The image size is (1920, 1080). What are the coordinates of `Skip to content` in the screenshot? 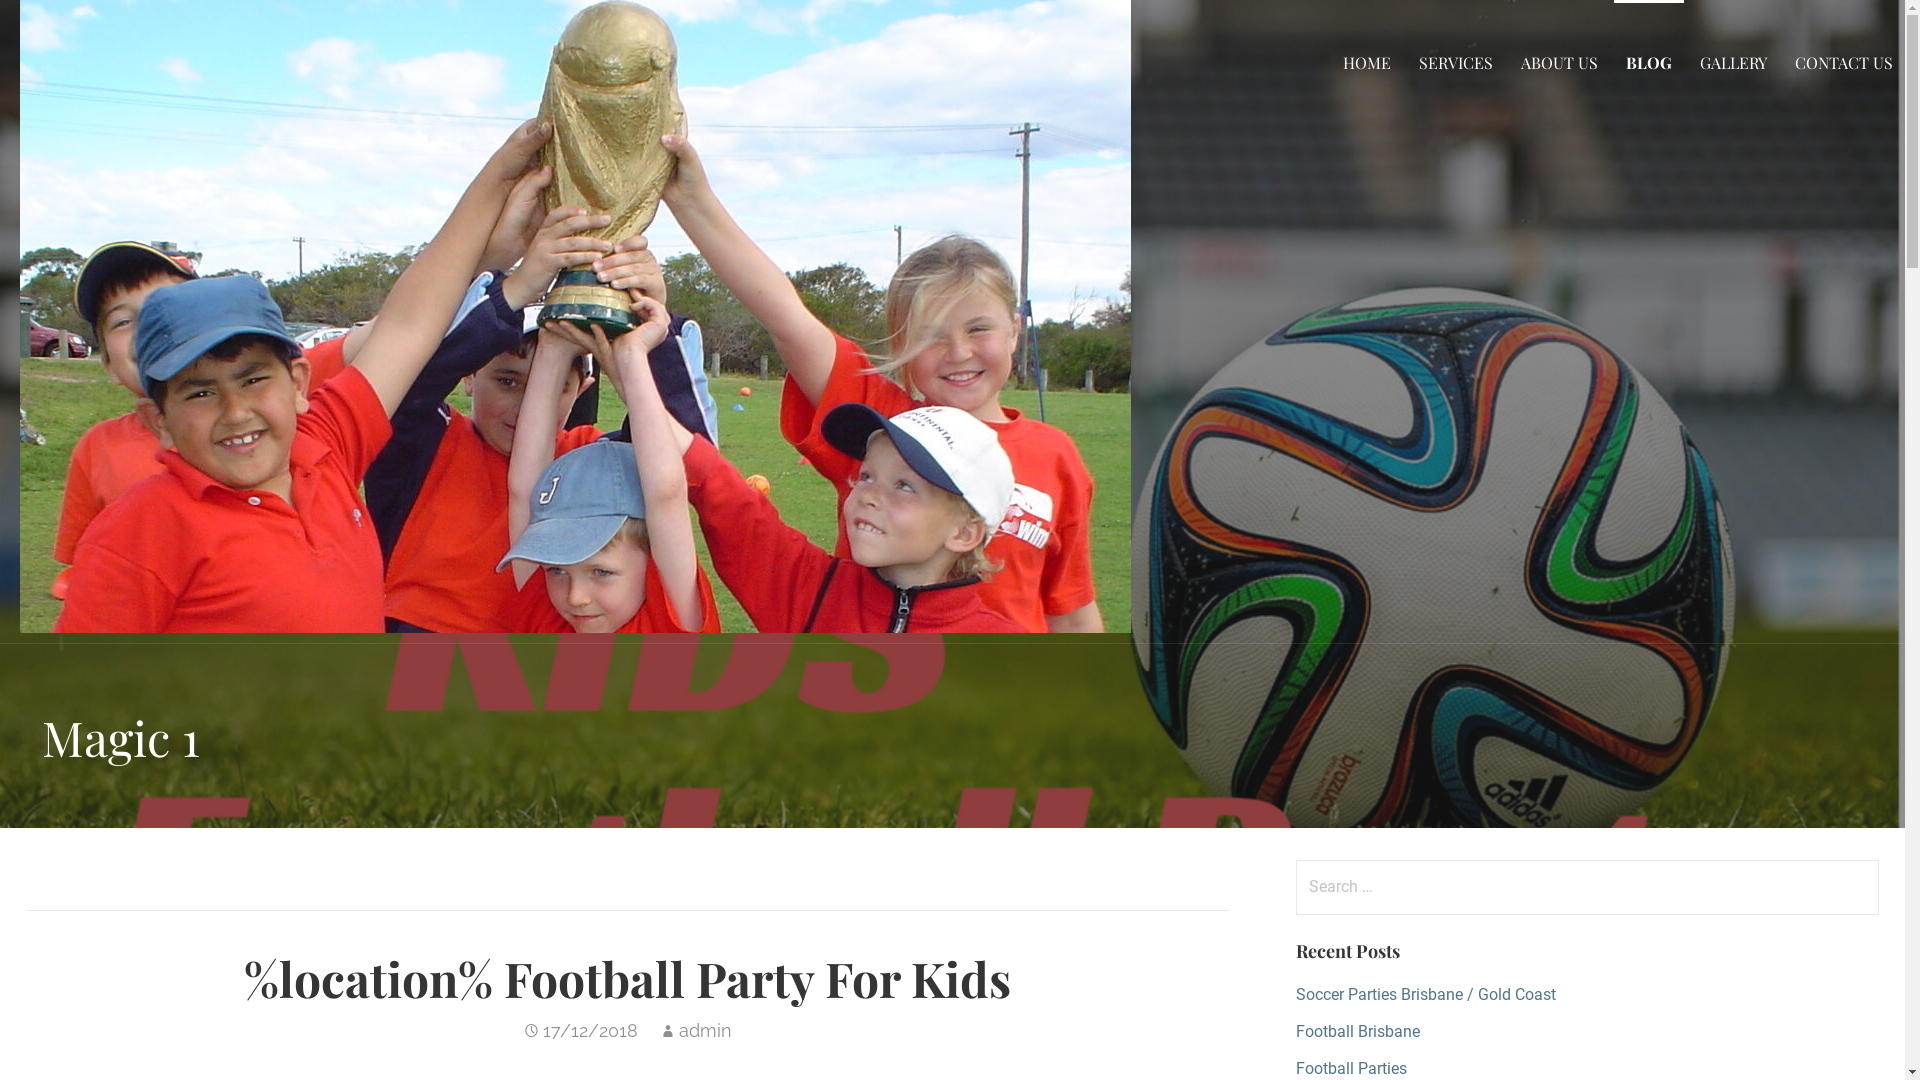 It's located at (0, 0).